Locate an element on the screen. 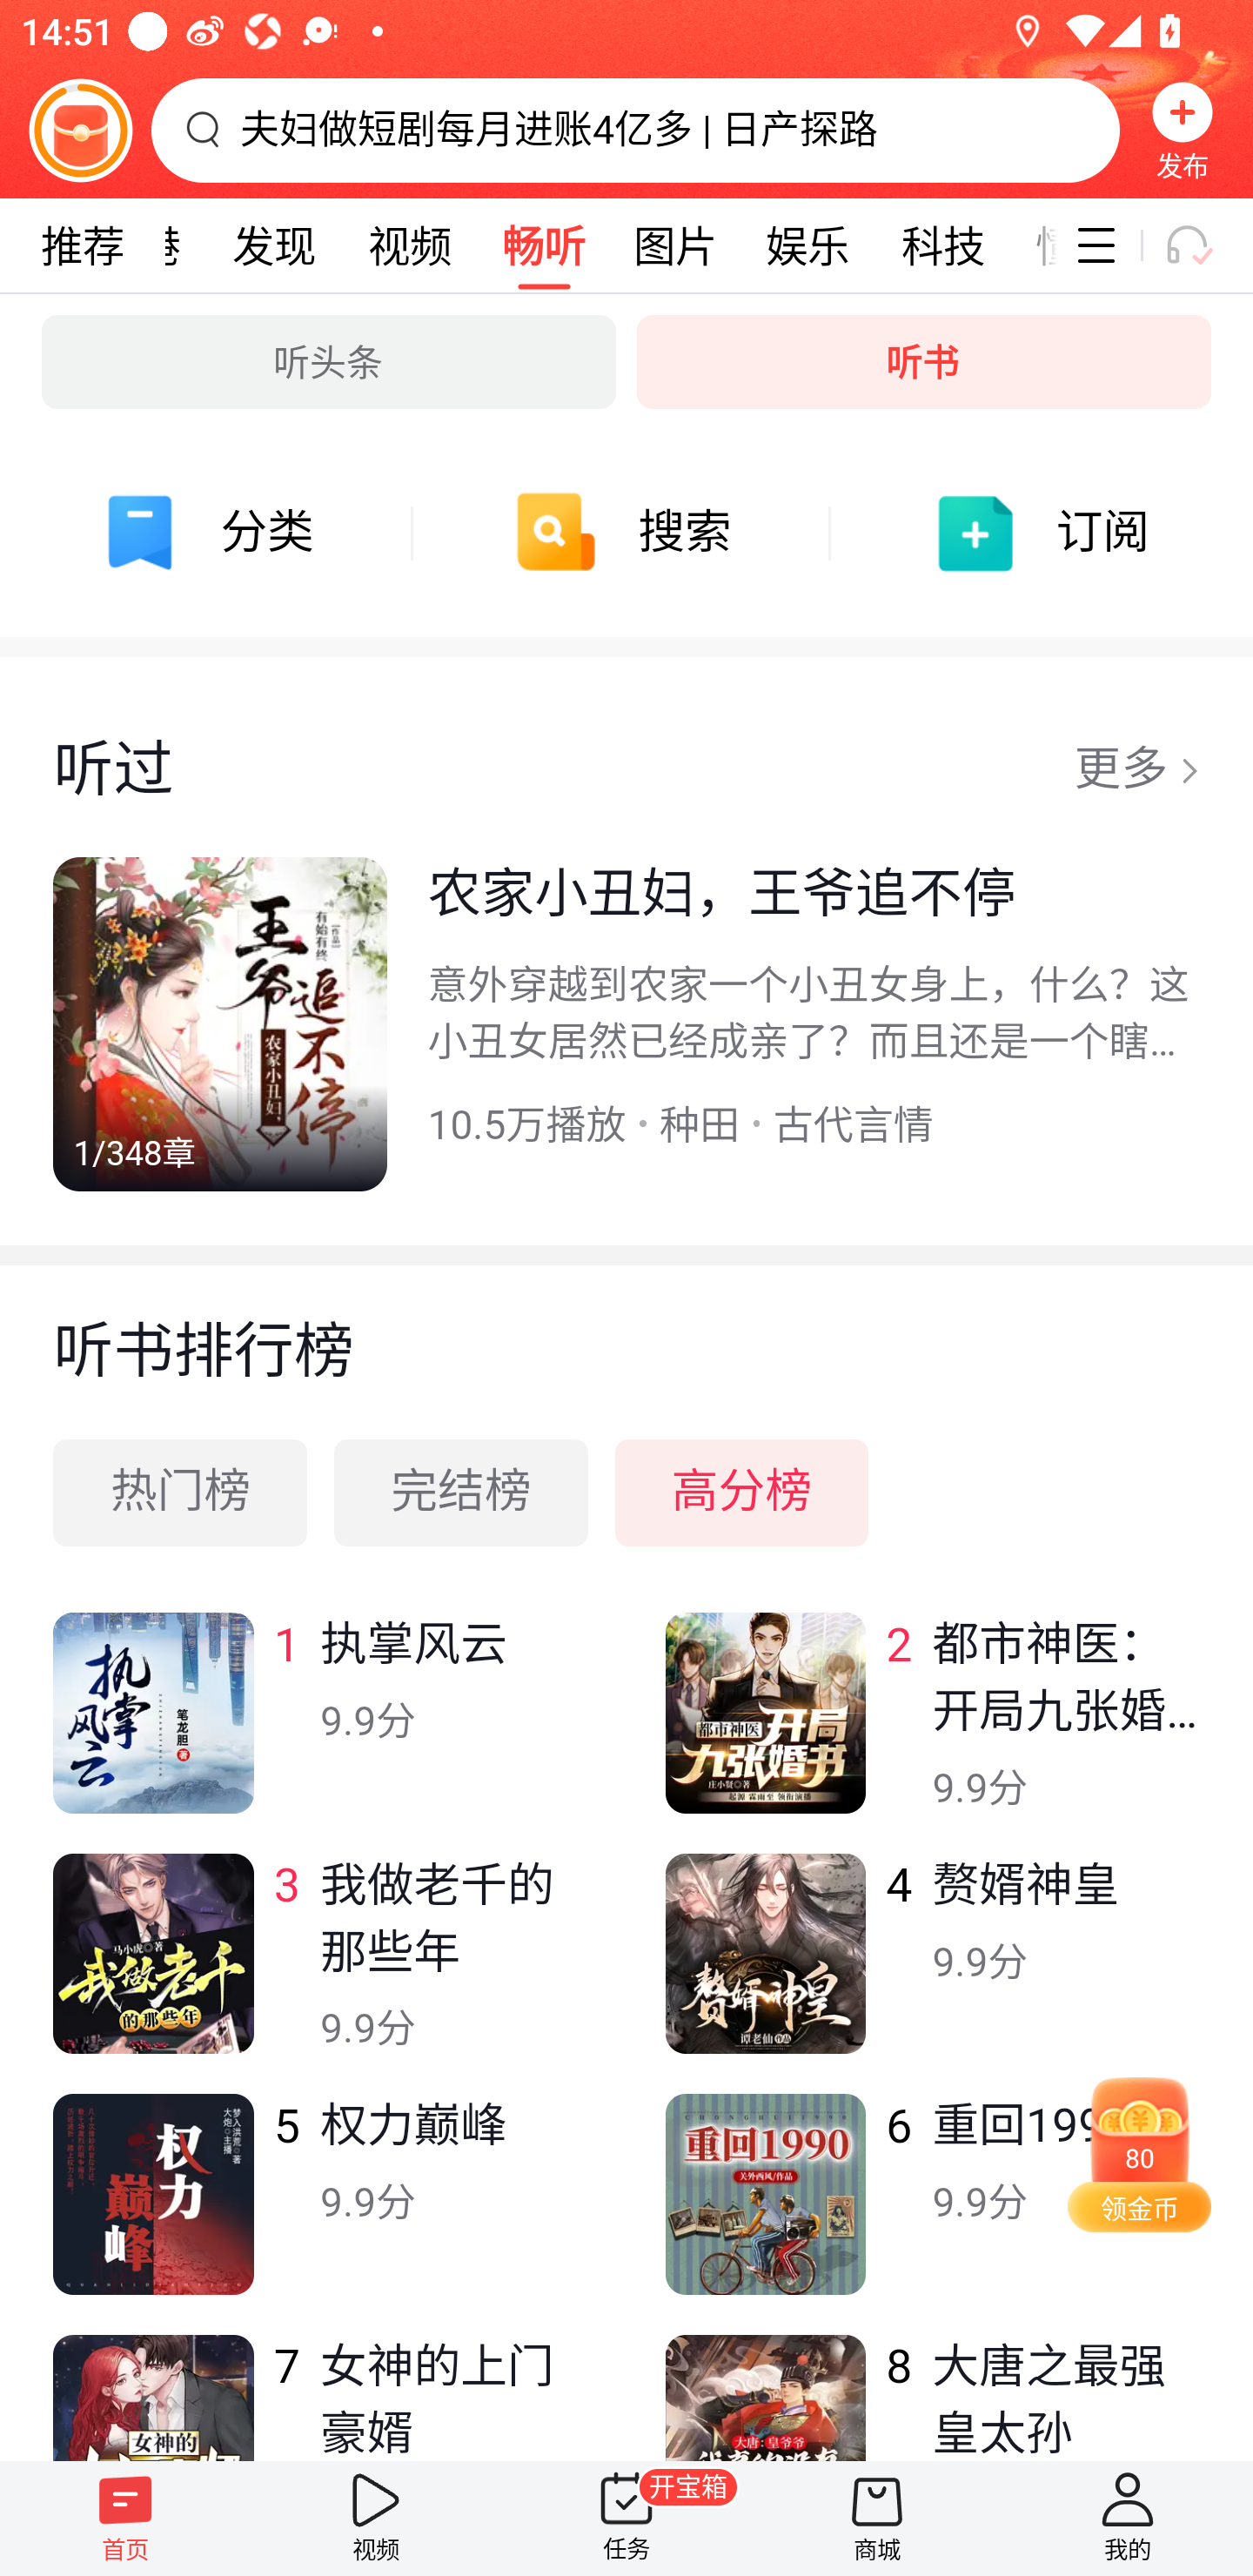 Image resolution: width=1253 pixels, height=2576 pixels. 听一听开关 is located at coordinates (1203, 245).